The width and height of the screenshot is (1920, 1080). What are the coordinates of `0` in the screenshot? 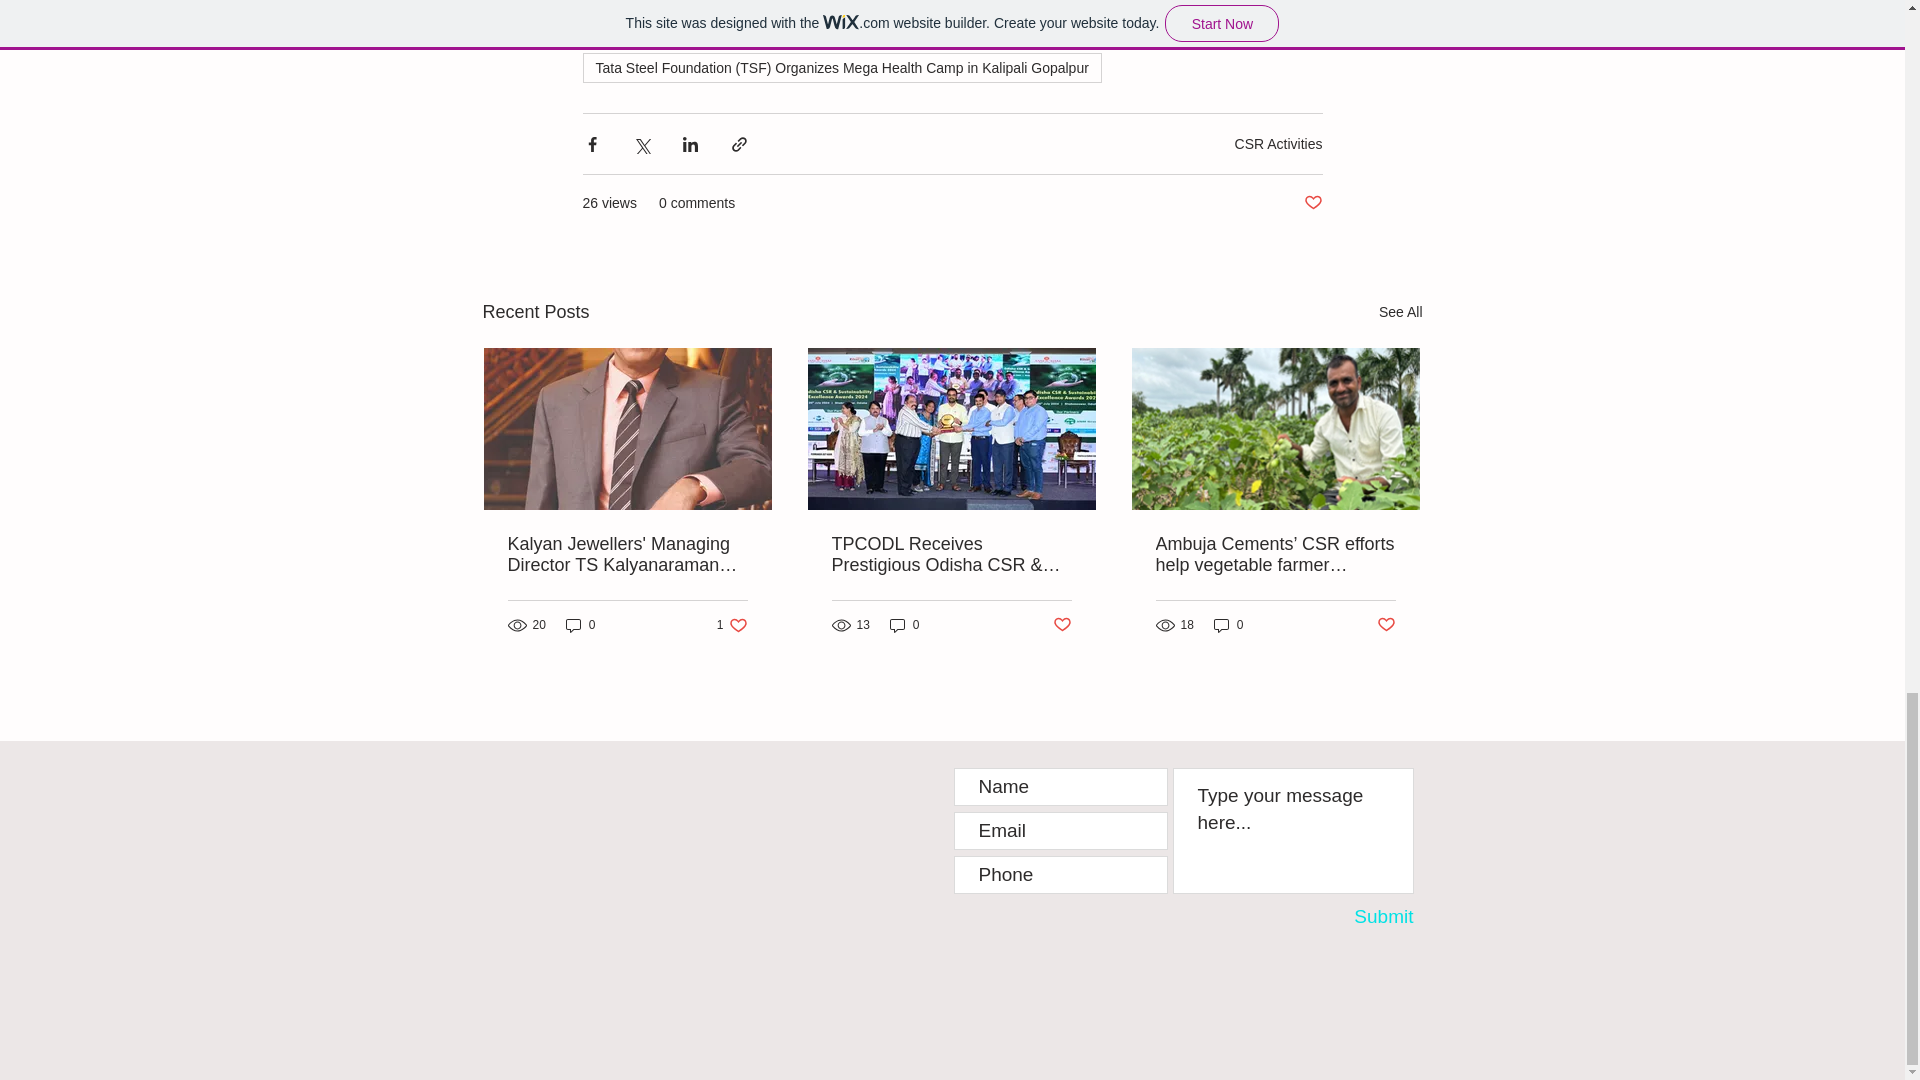 It's located at (1278, 144).